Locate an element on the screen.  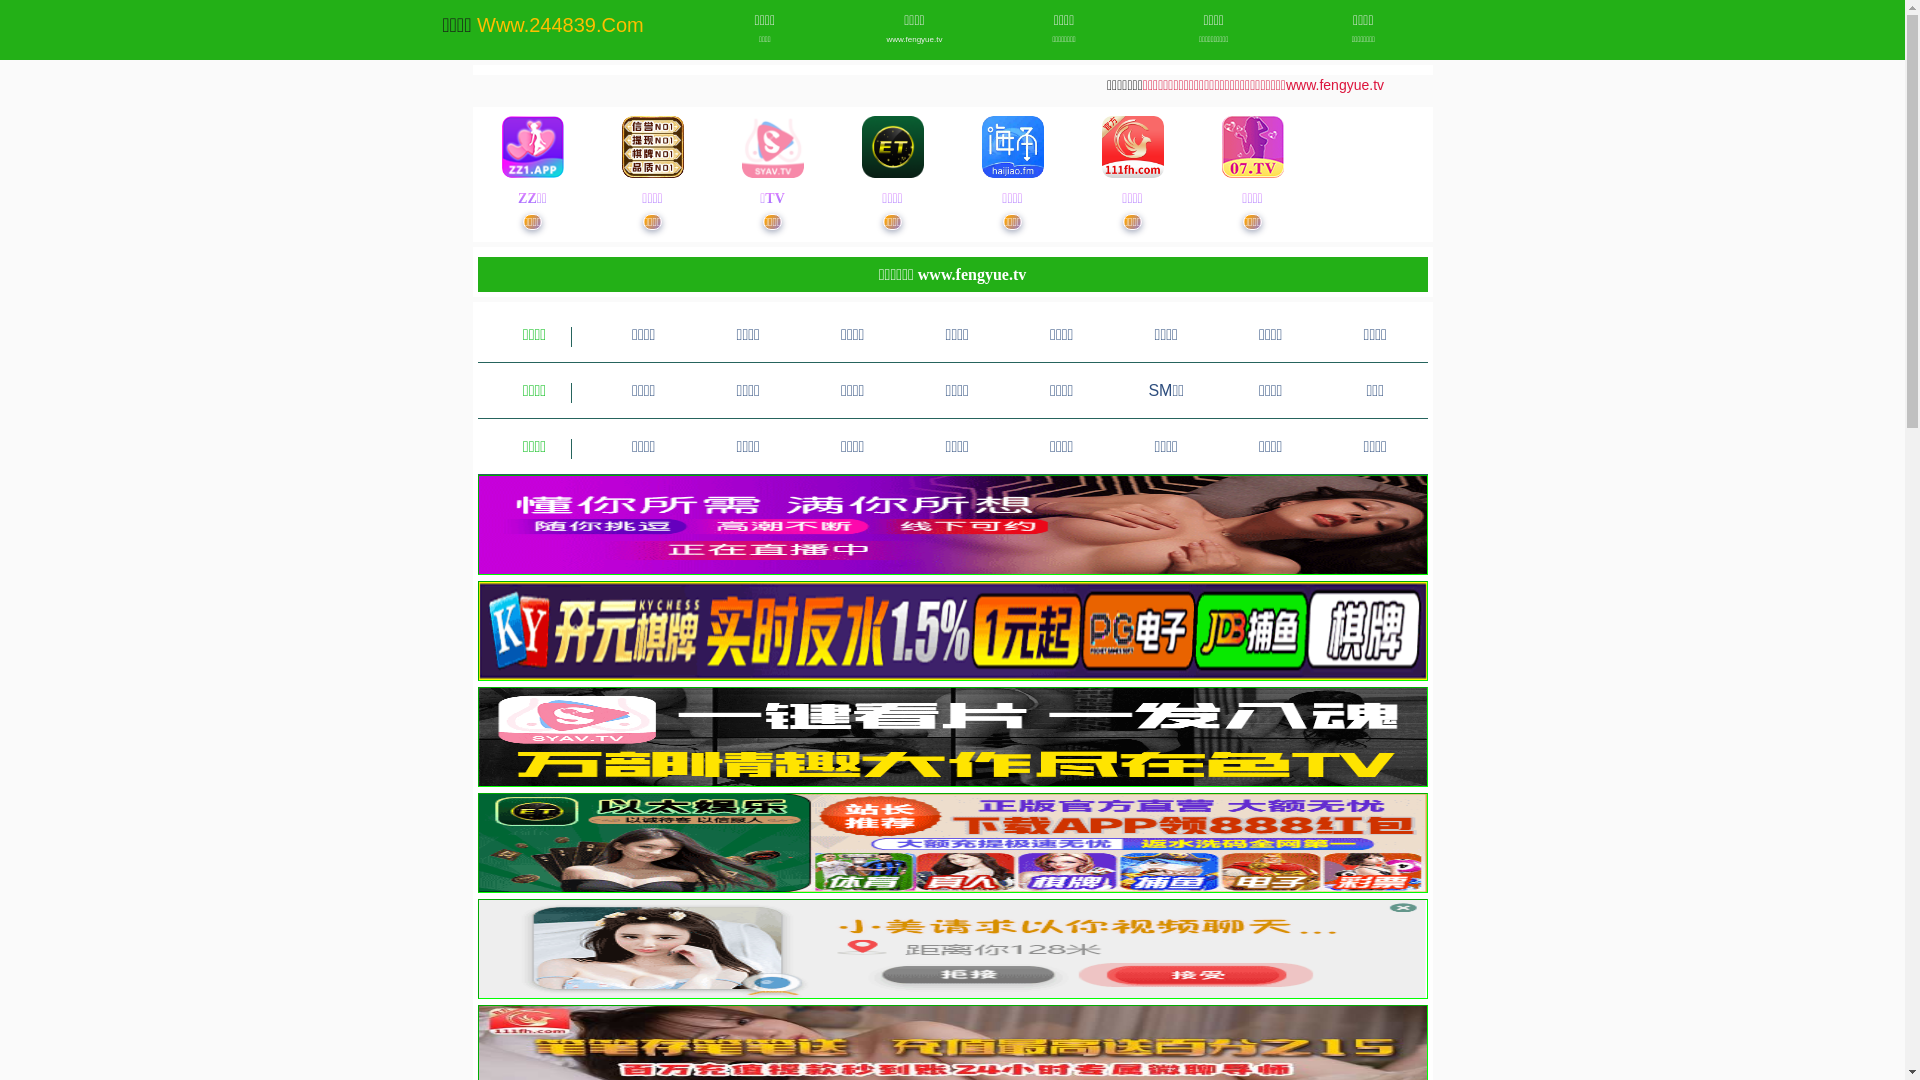
Www.244839.Com is located at coordinates (560, 25).